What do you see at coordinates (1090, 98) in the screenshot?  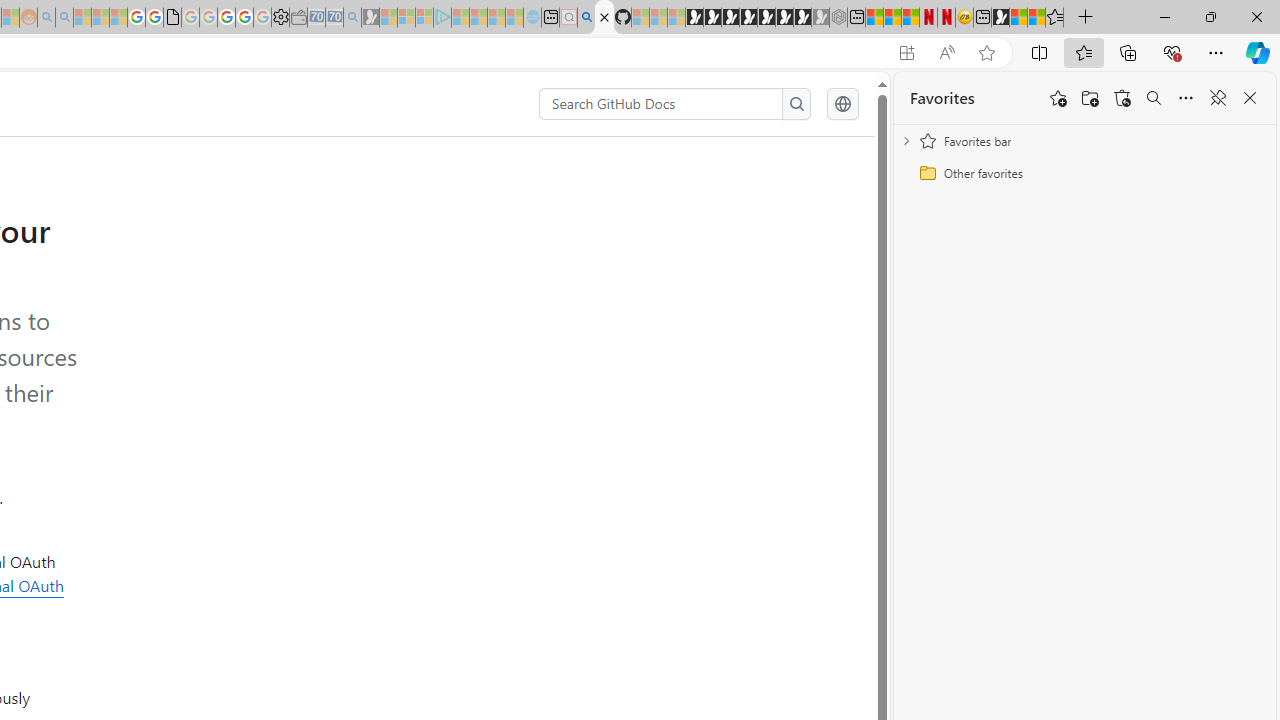 I see `Add folder` at bounding box center [1090, 98].